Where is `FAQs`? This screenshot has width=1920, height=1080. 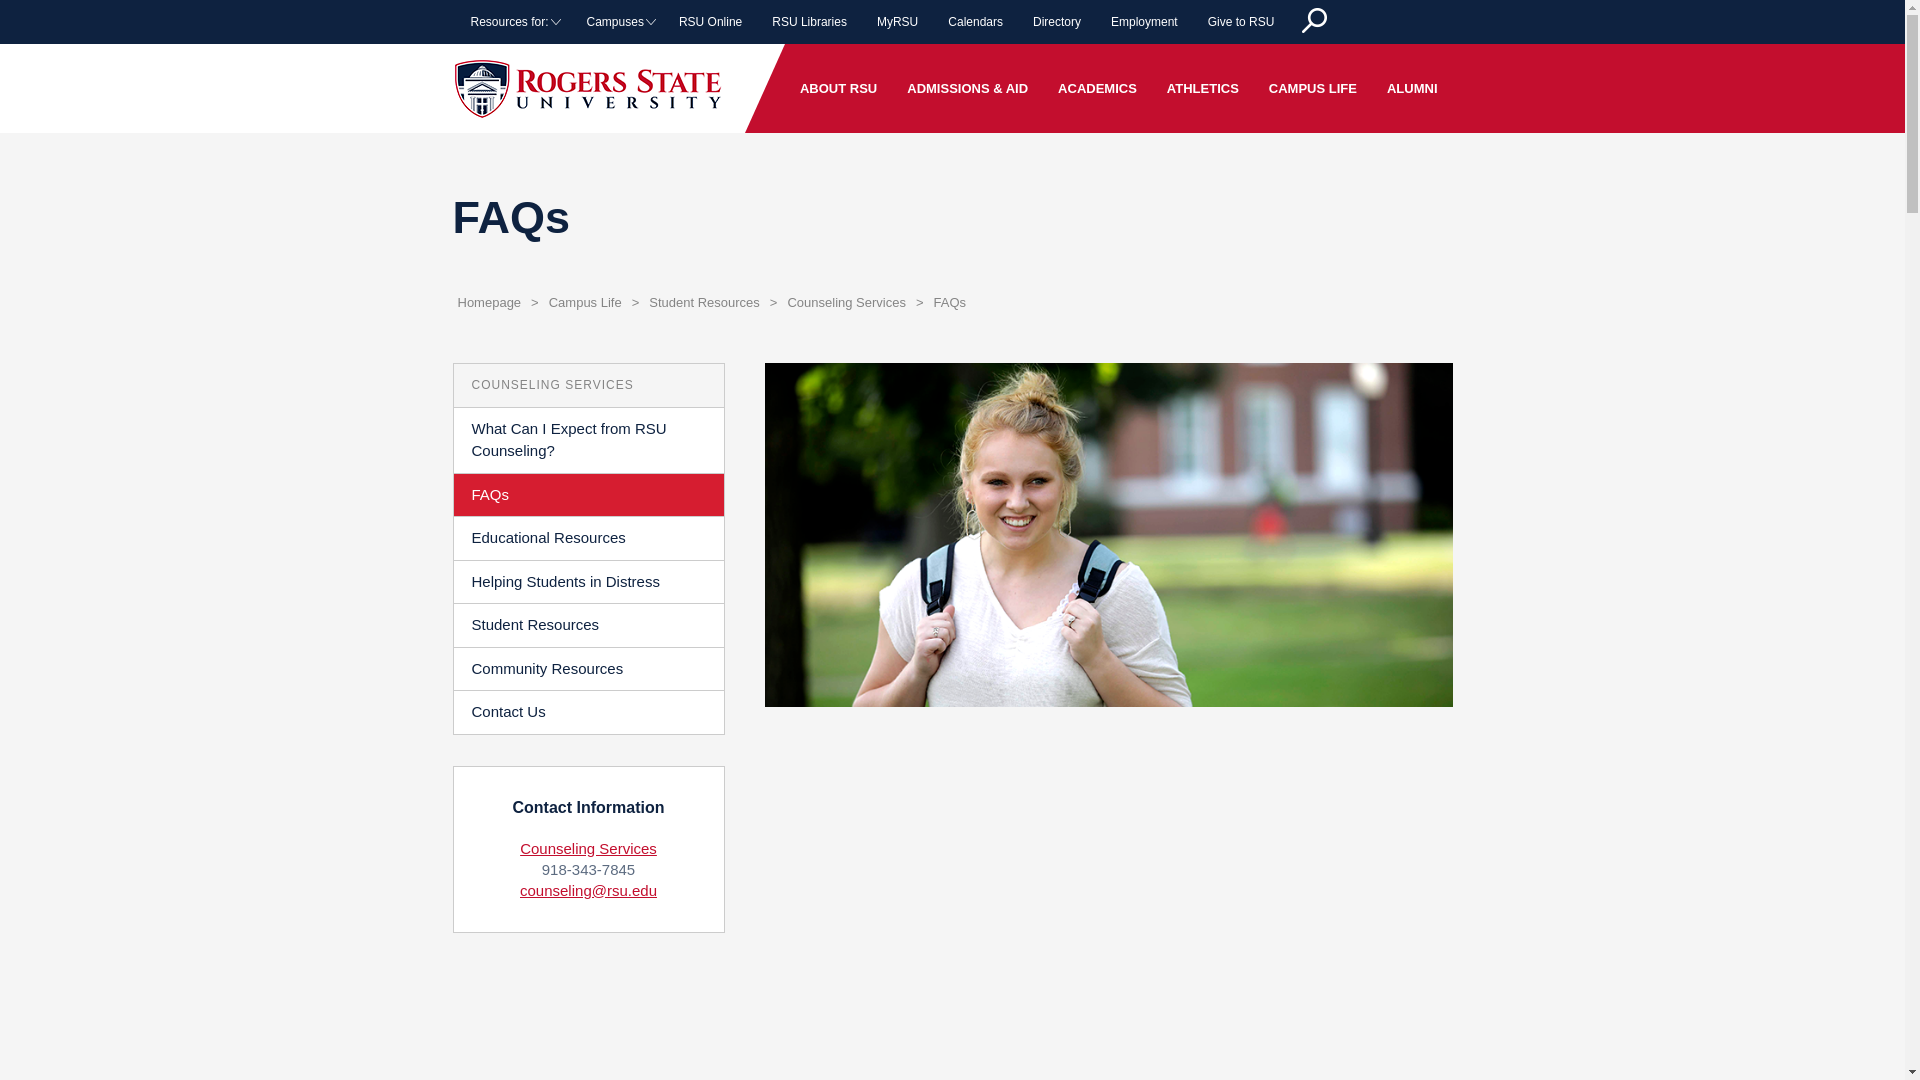 FAQs is located at coordinates (950, 302).